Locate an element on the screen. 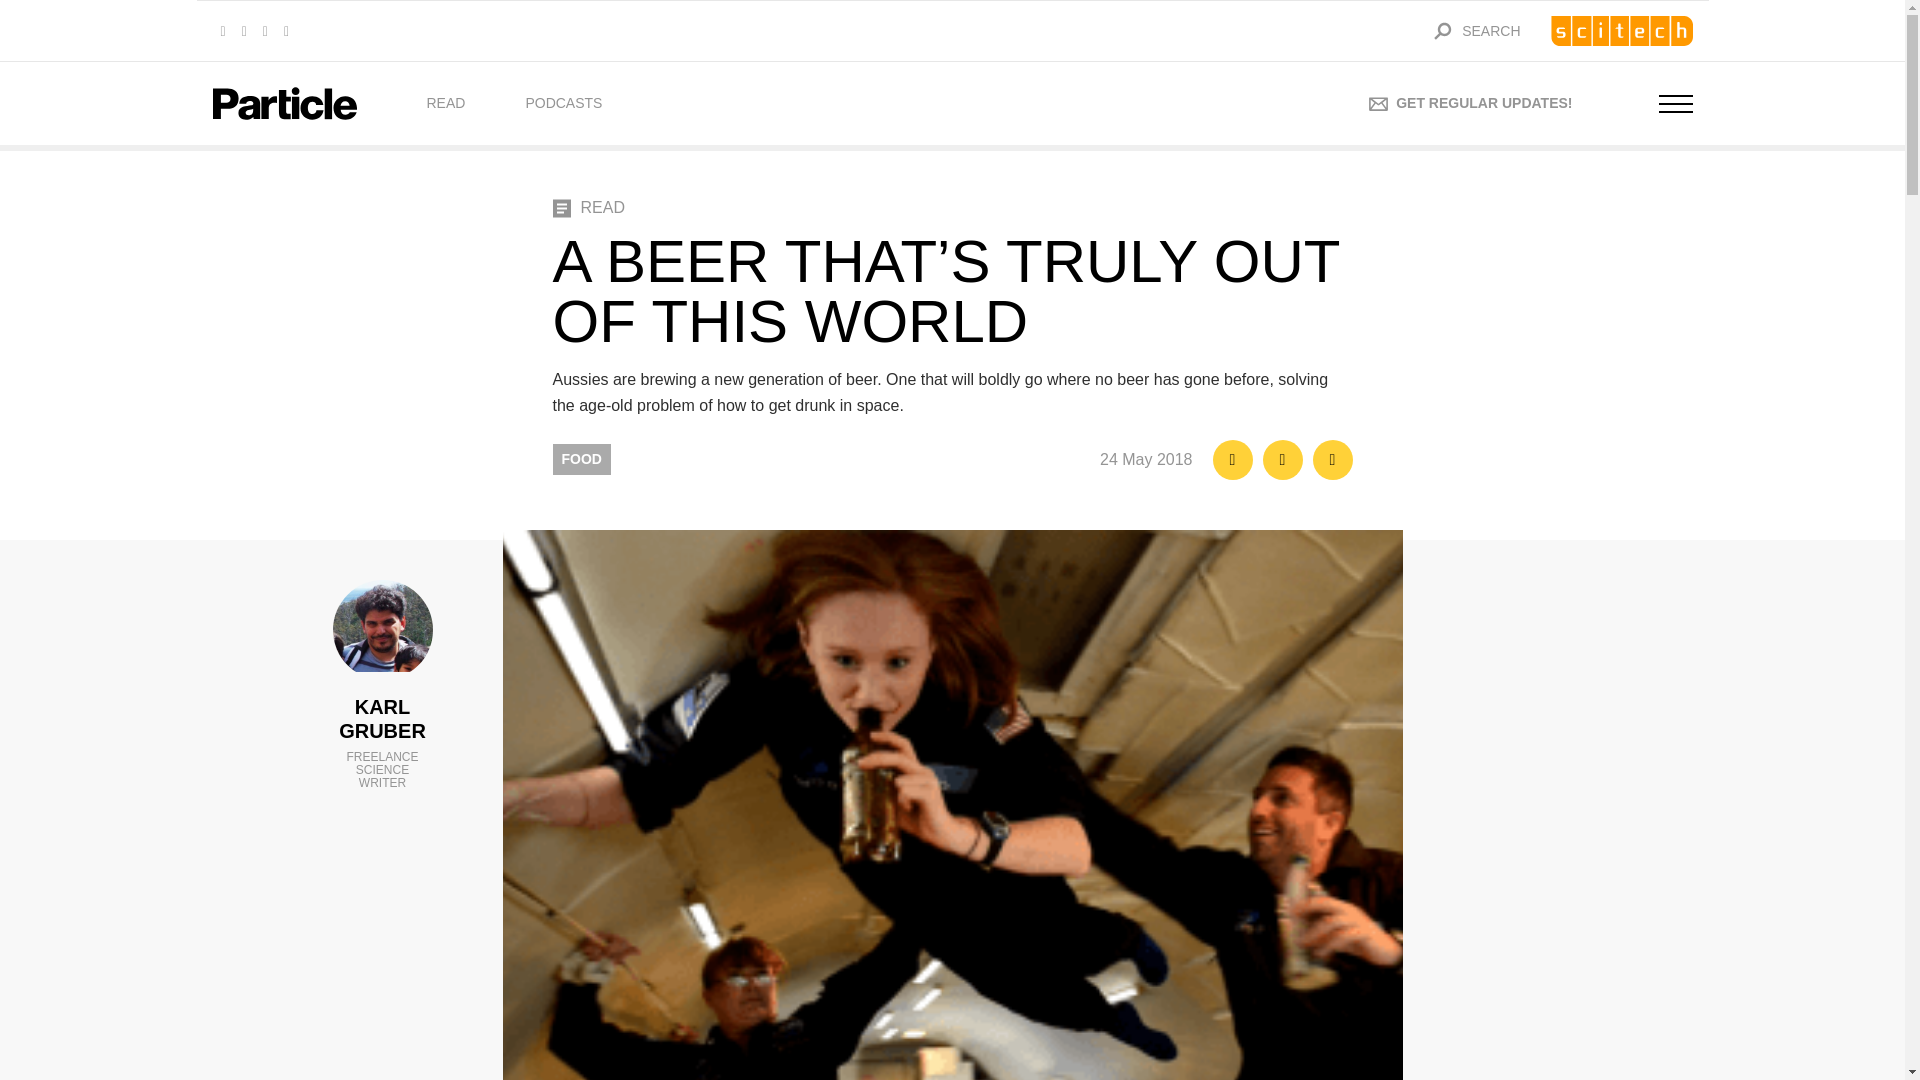 This screenshot has width=1920, height=1080. Visit scitech.org.au is located at coordinates (1620, 31).